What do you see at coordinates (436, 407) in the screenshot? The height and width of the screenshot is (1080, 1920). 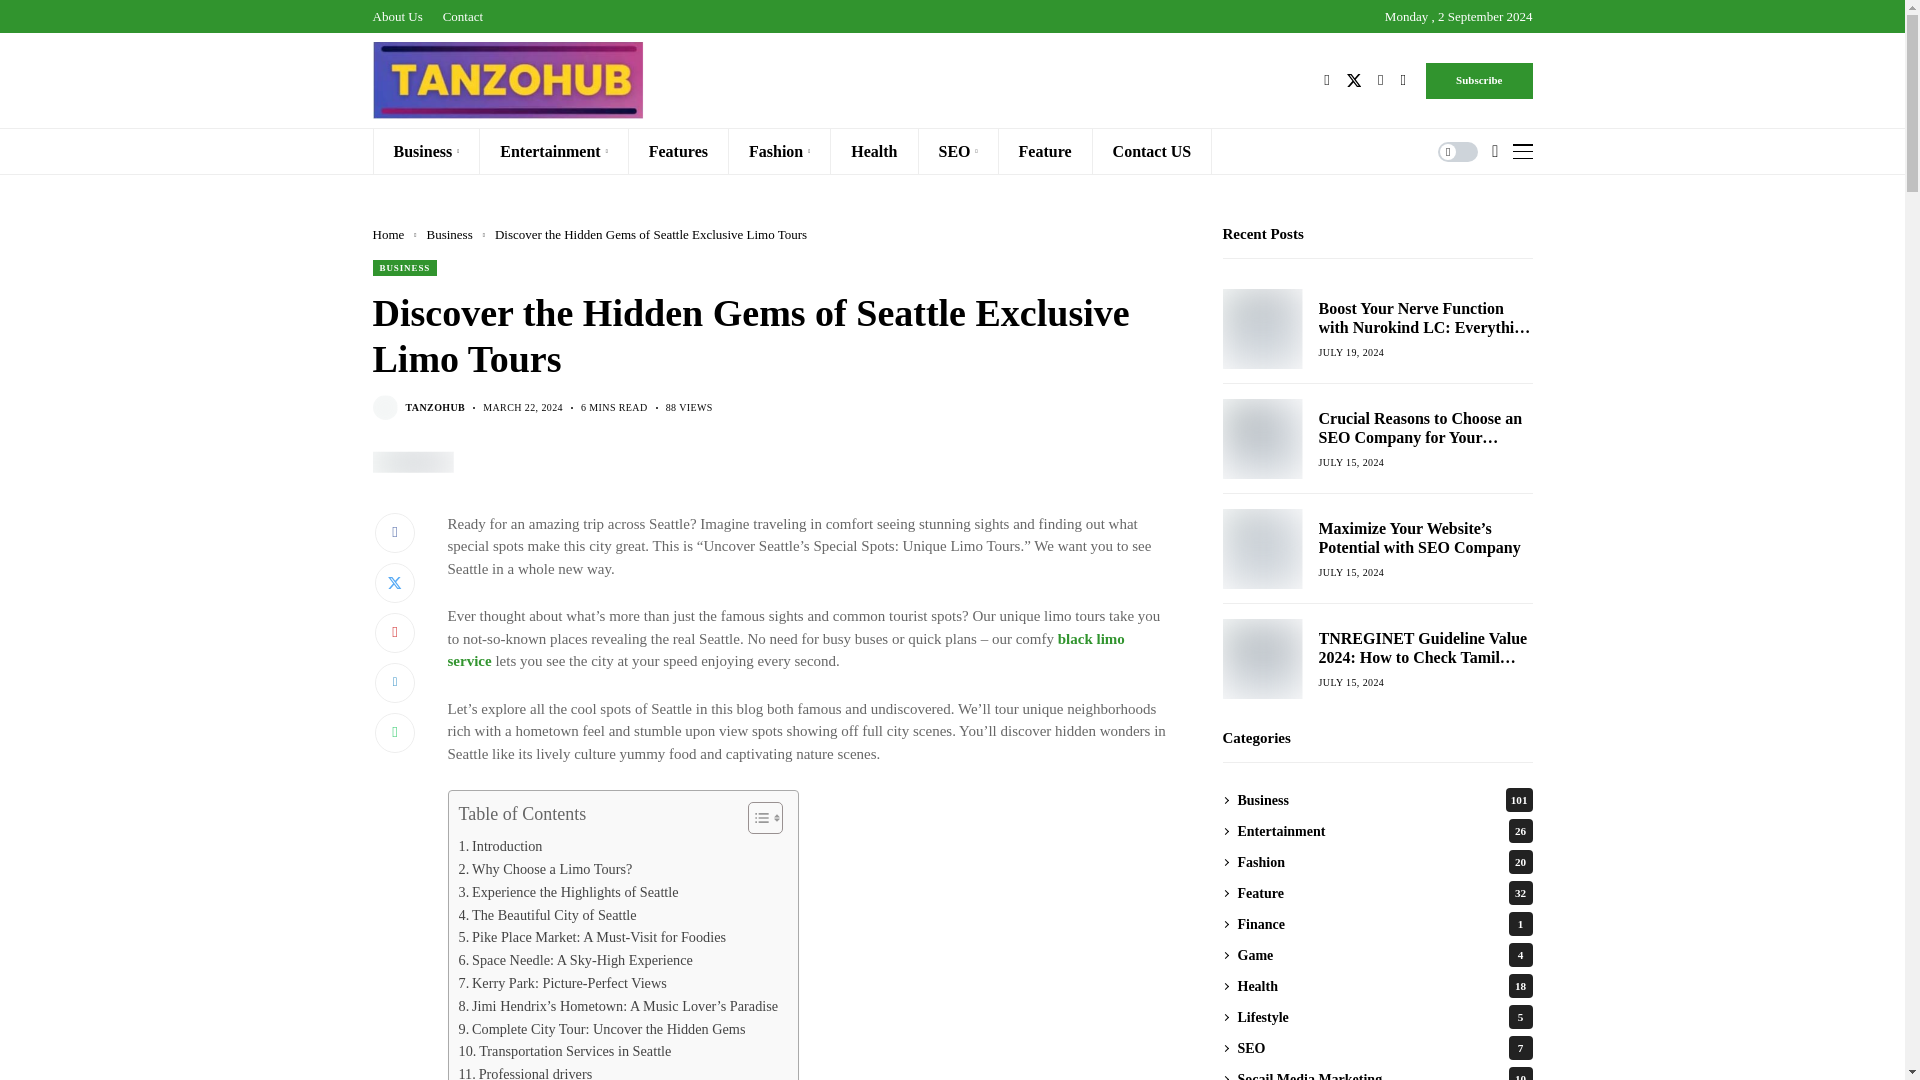 I see `Posts by Tanzohub` at bounding box center [436, 407].